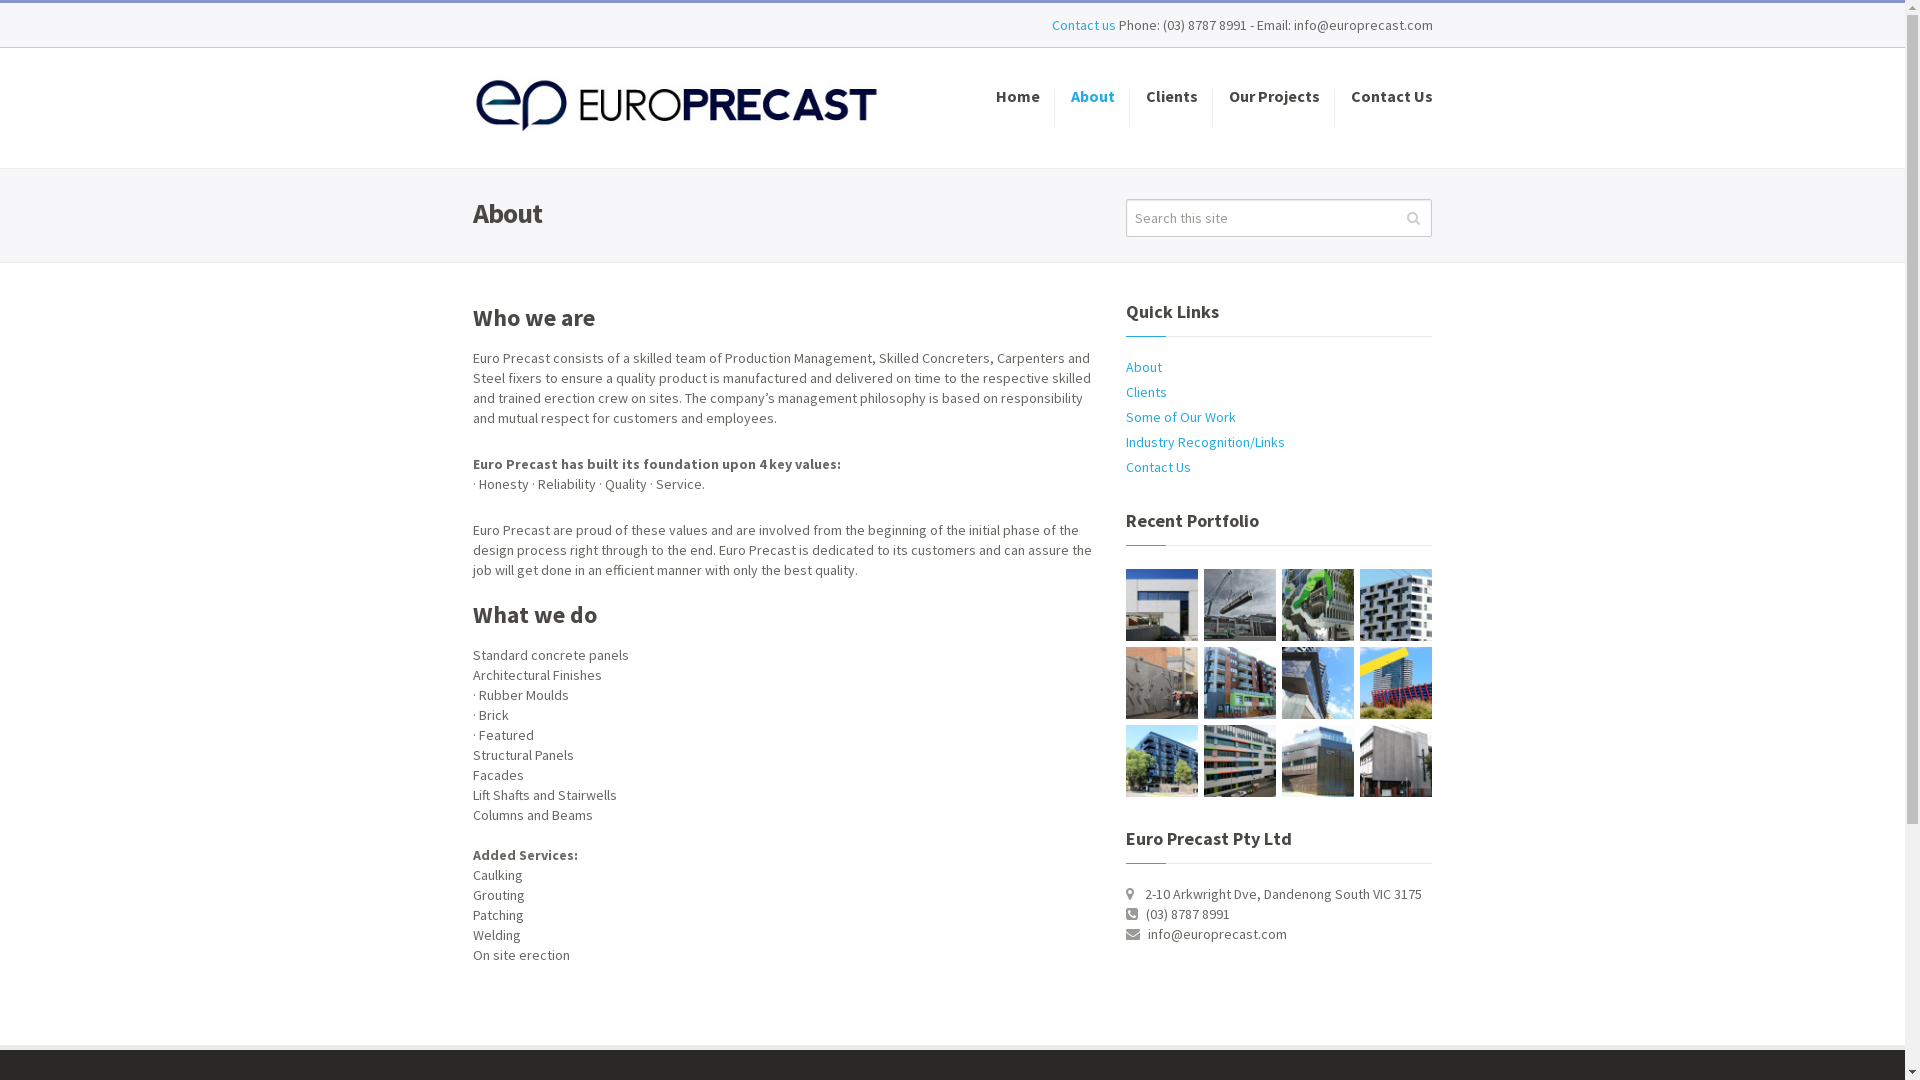  Describe the element at coordinates (1240, 683) in the screenshot. I see `Permalink to OLIVE YORK WAY` at that location.